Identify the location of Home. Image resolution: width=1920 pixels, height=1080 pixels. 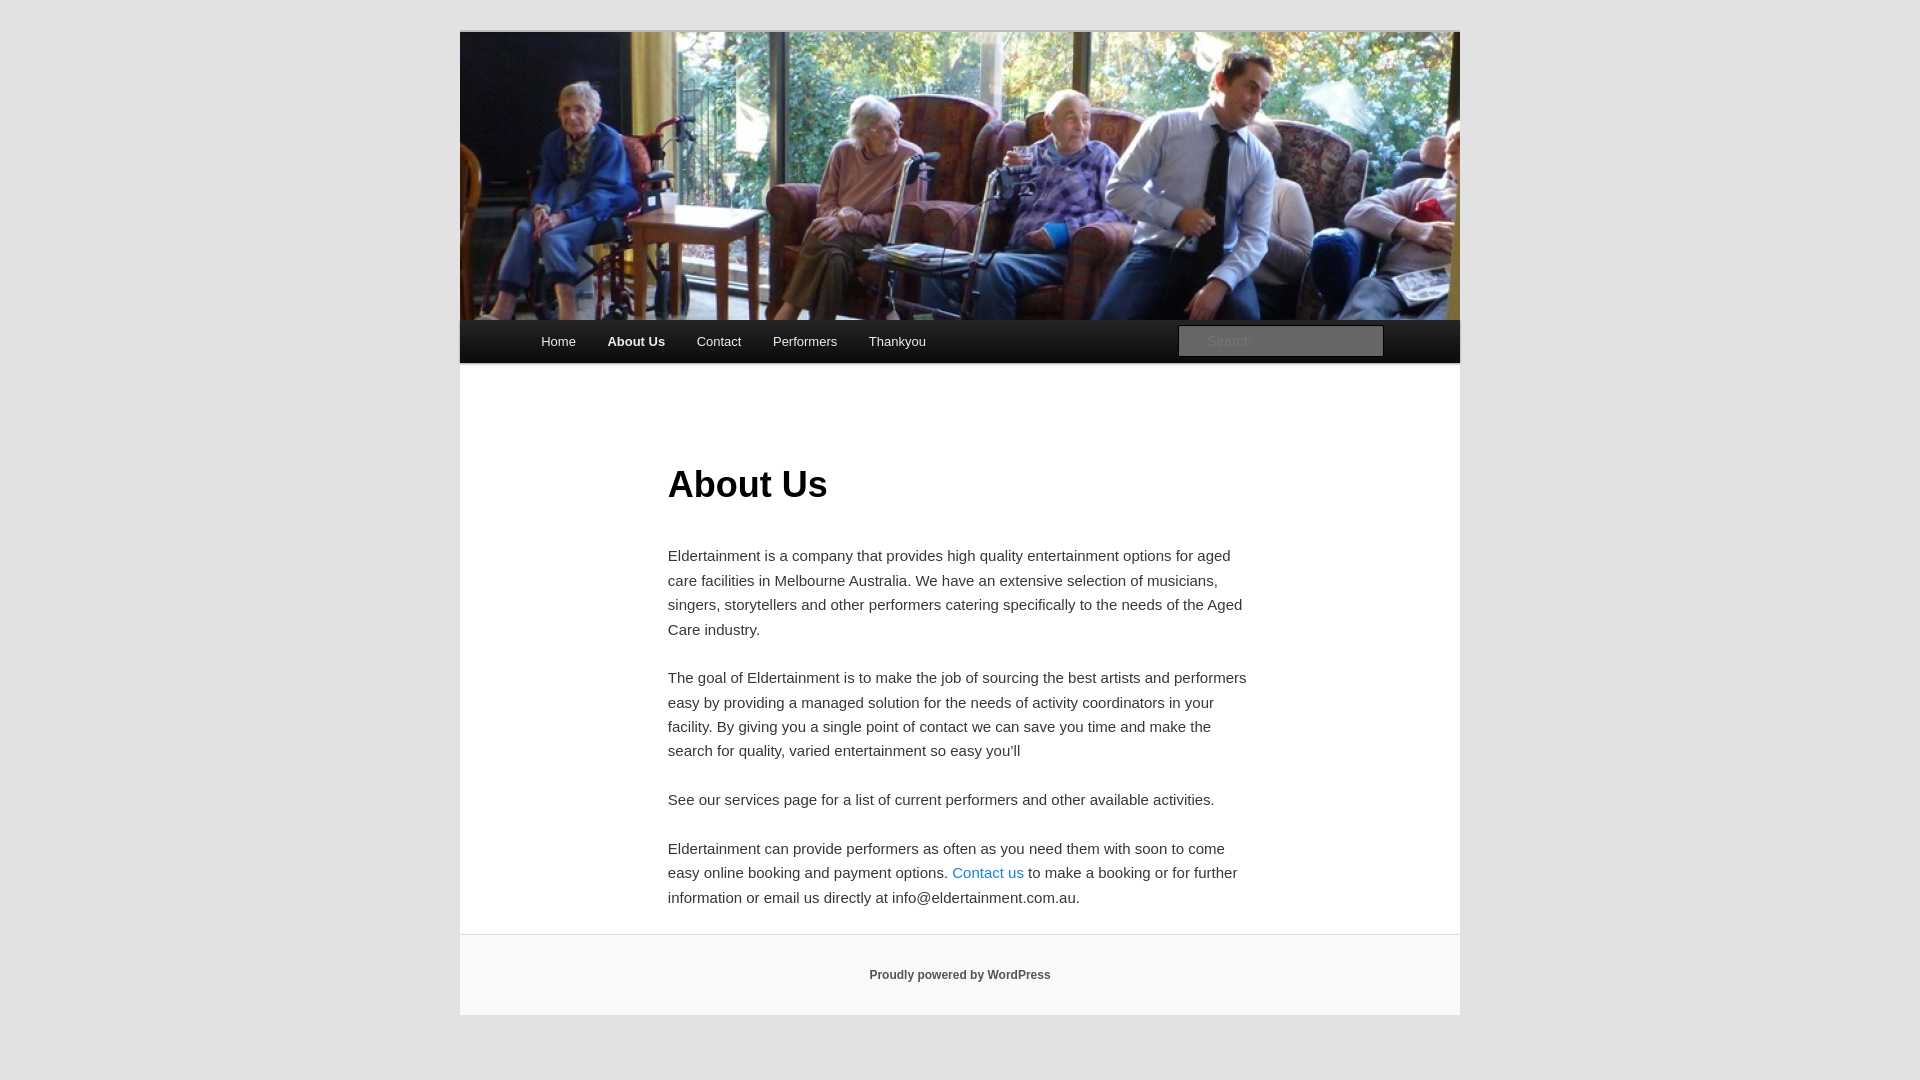
(558, 342).